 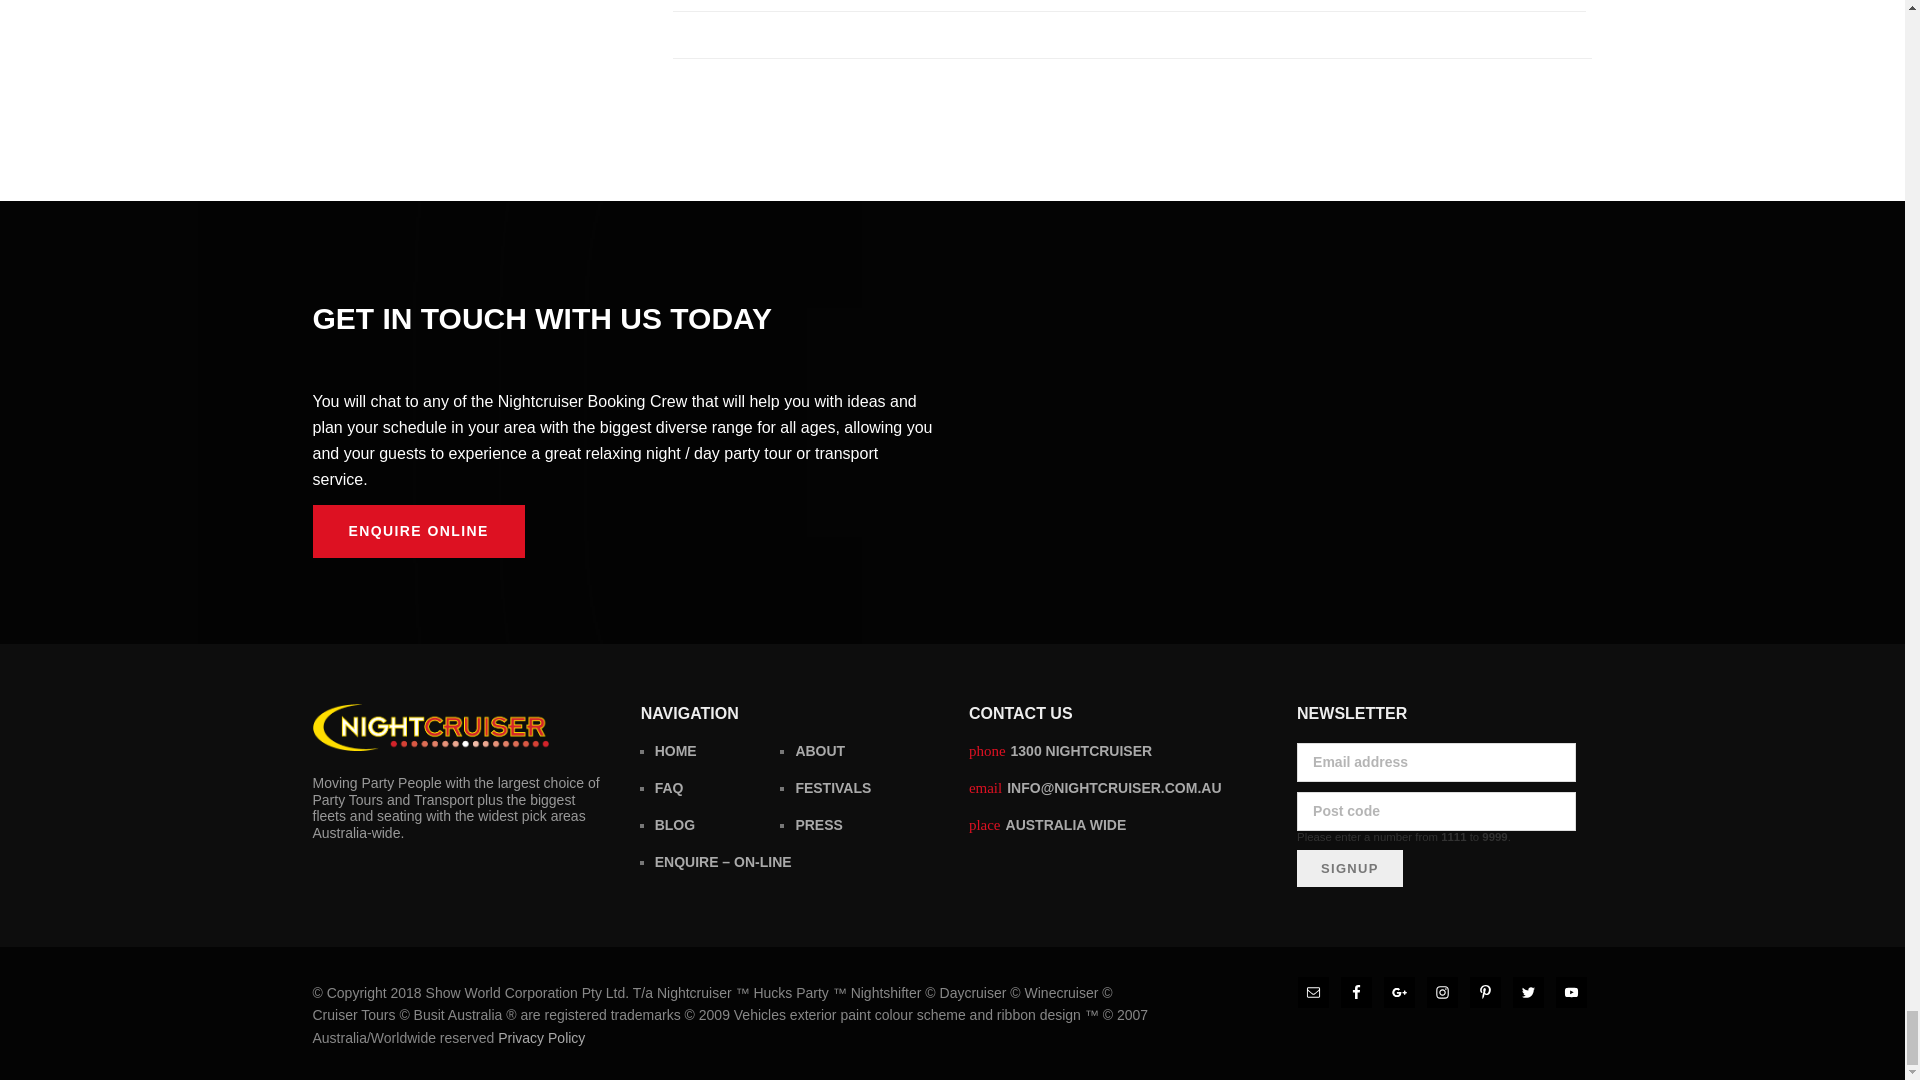 I want to click on BLOG, so click(x=674, y=824).